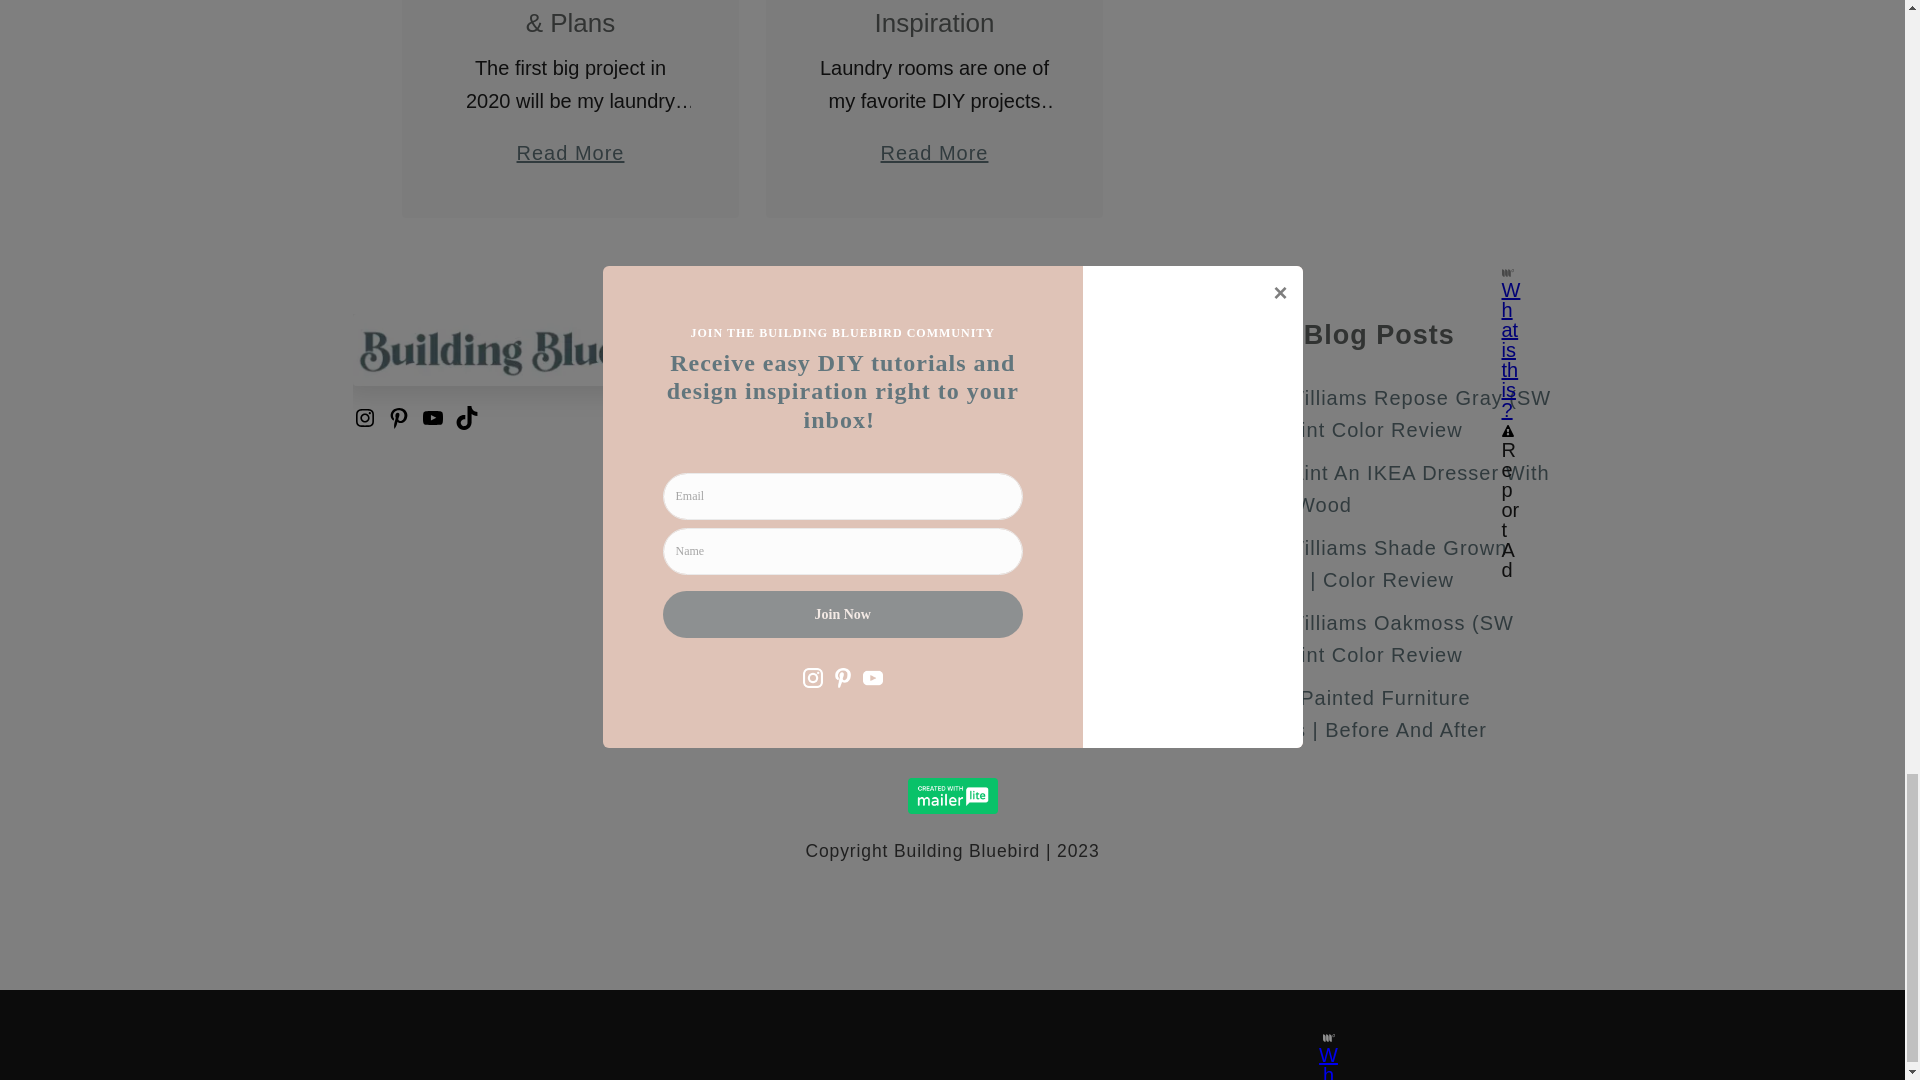 This screenshot has height=1080, width=1920. Describe the element at coordinates (934, 18) in the screenshot. I see `Laundry Room Design Ideas and Inspiration` at that location.